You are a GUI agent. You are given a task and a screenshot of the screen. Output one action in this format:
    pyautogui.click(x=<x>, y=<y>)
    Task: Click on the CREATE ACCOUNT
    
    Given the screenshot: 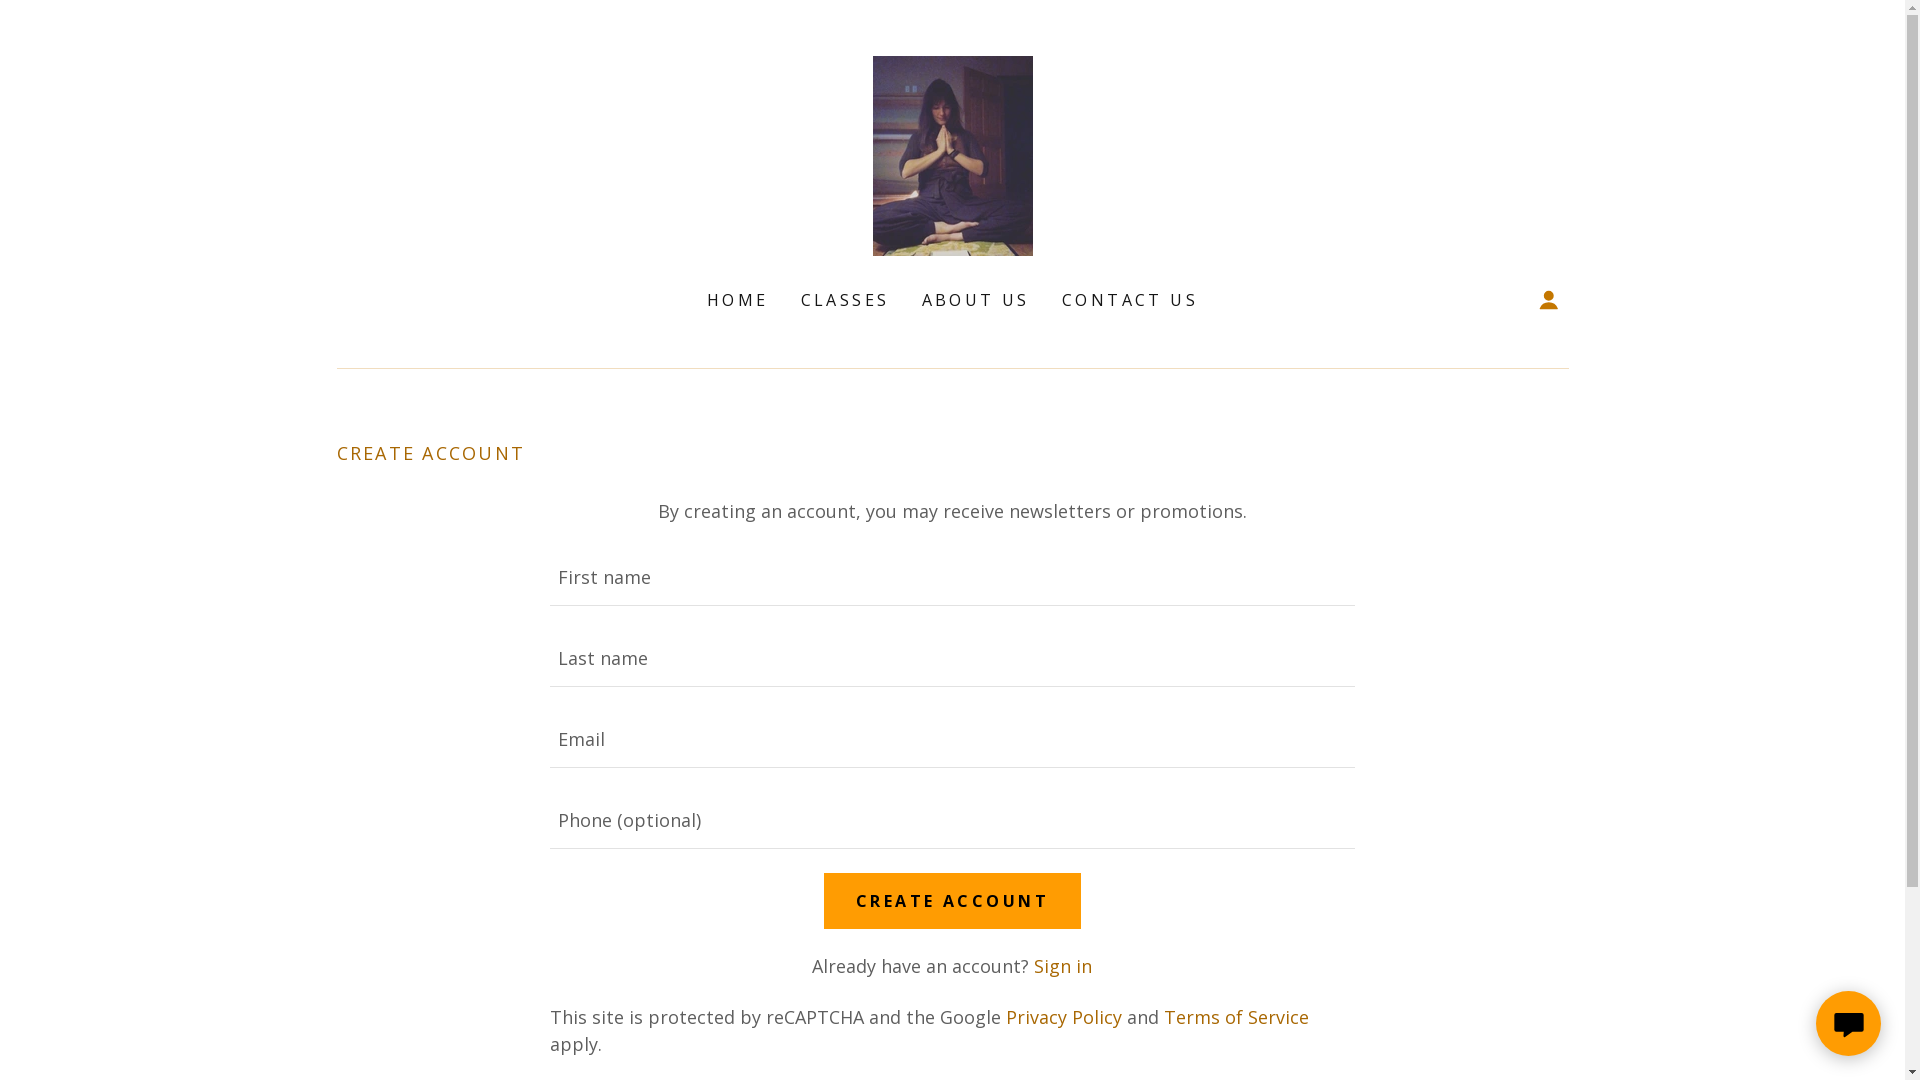 What is the action you would take?
    pyautogui.click(x=952, y=901)
    